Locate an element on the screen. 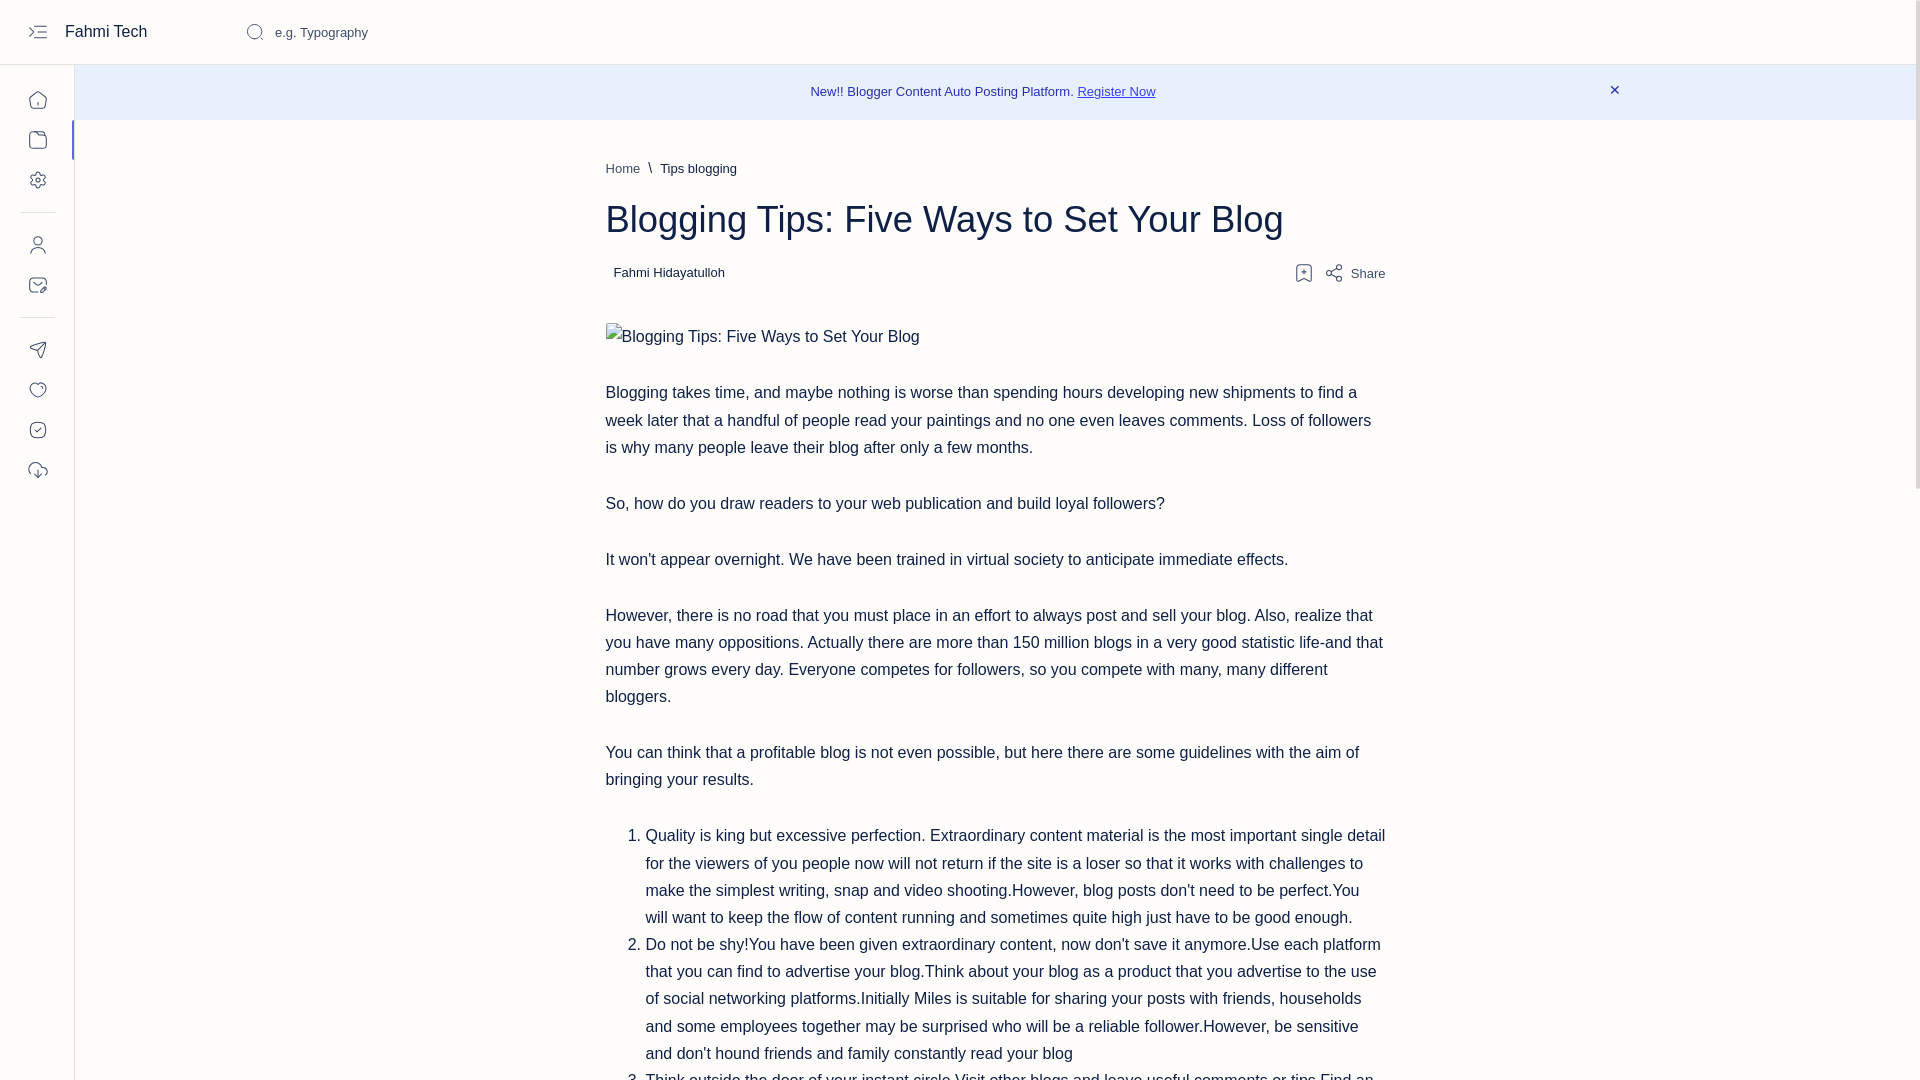 This screenshot has width=1920, height=1080. Home is located at coordinates (624, 168).